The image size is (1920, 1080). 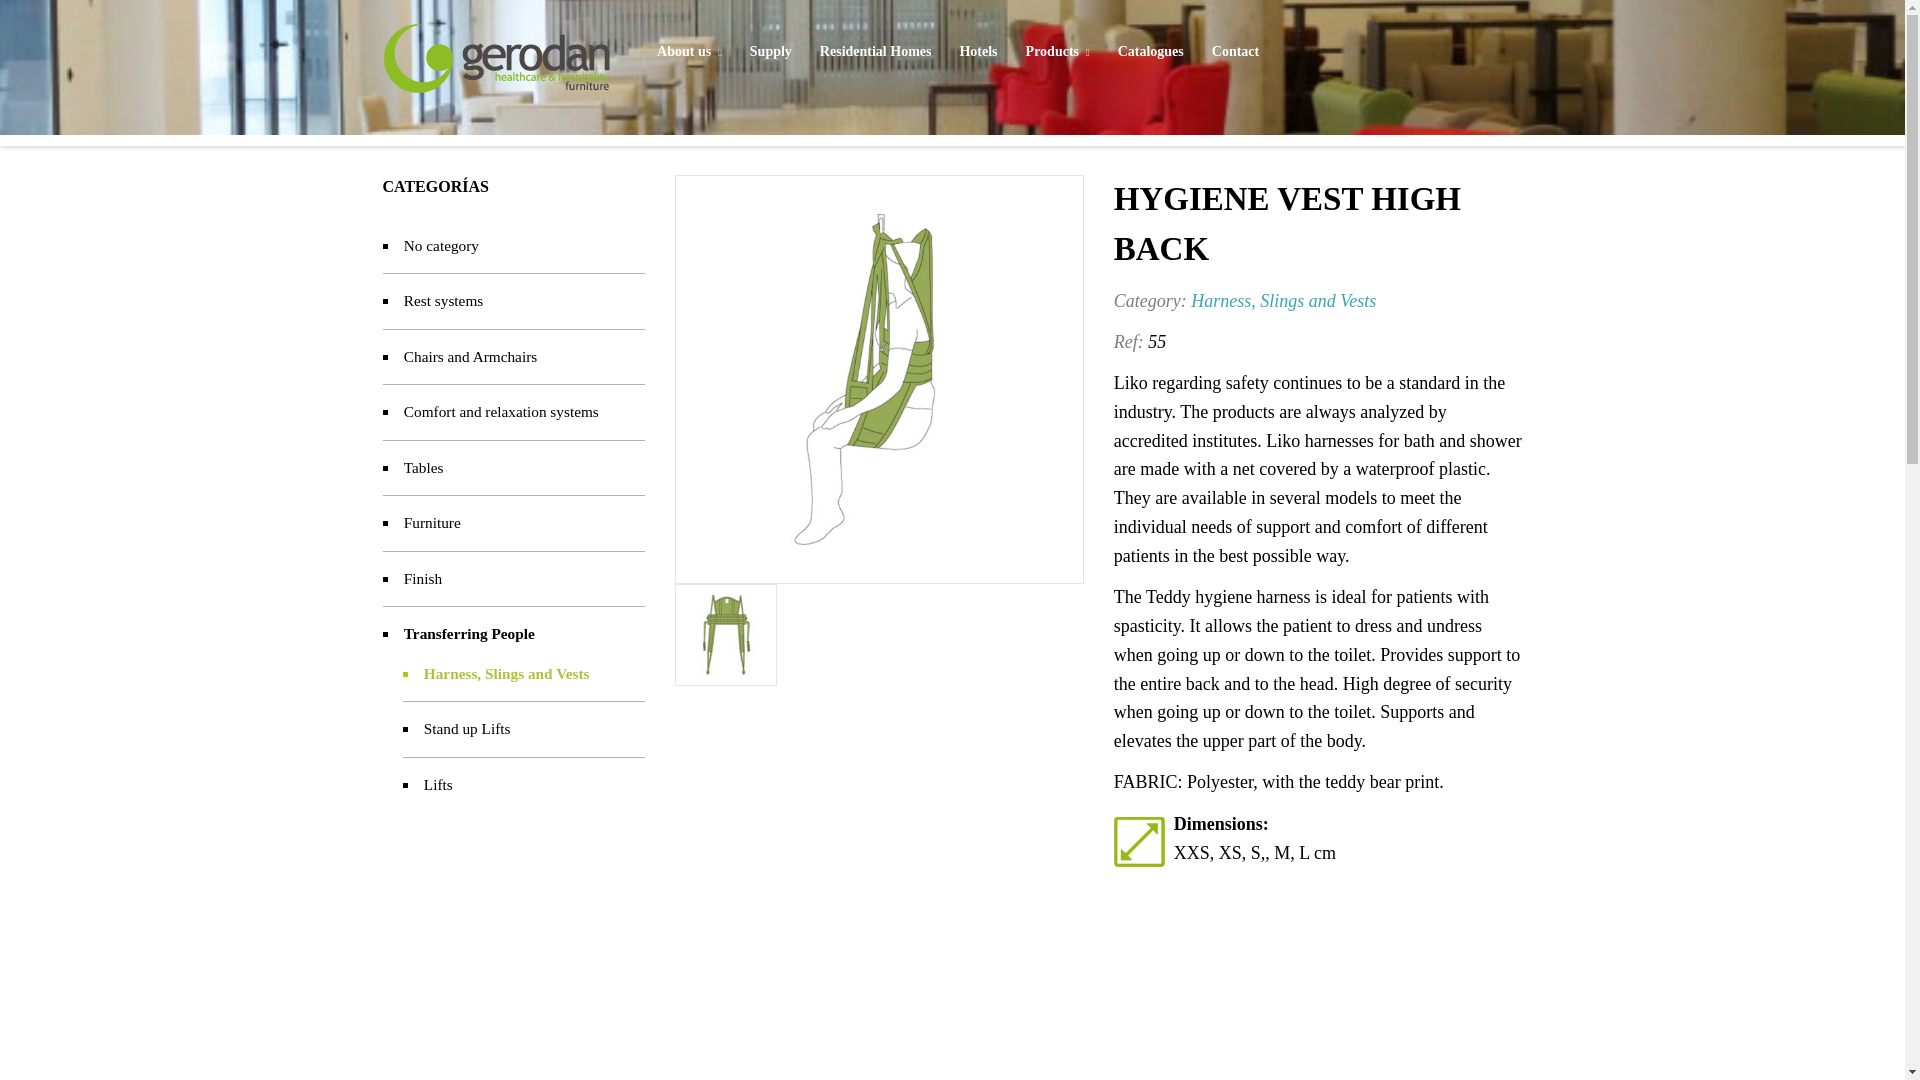 I want to click on Supply, so click(x=770, y=52).